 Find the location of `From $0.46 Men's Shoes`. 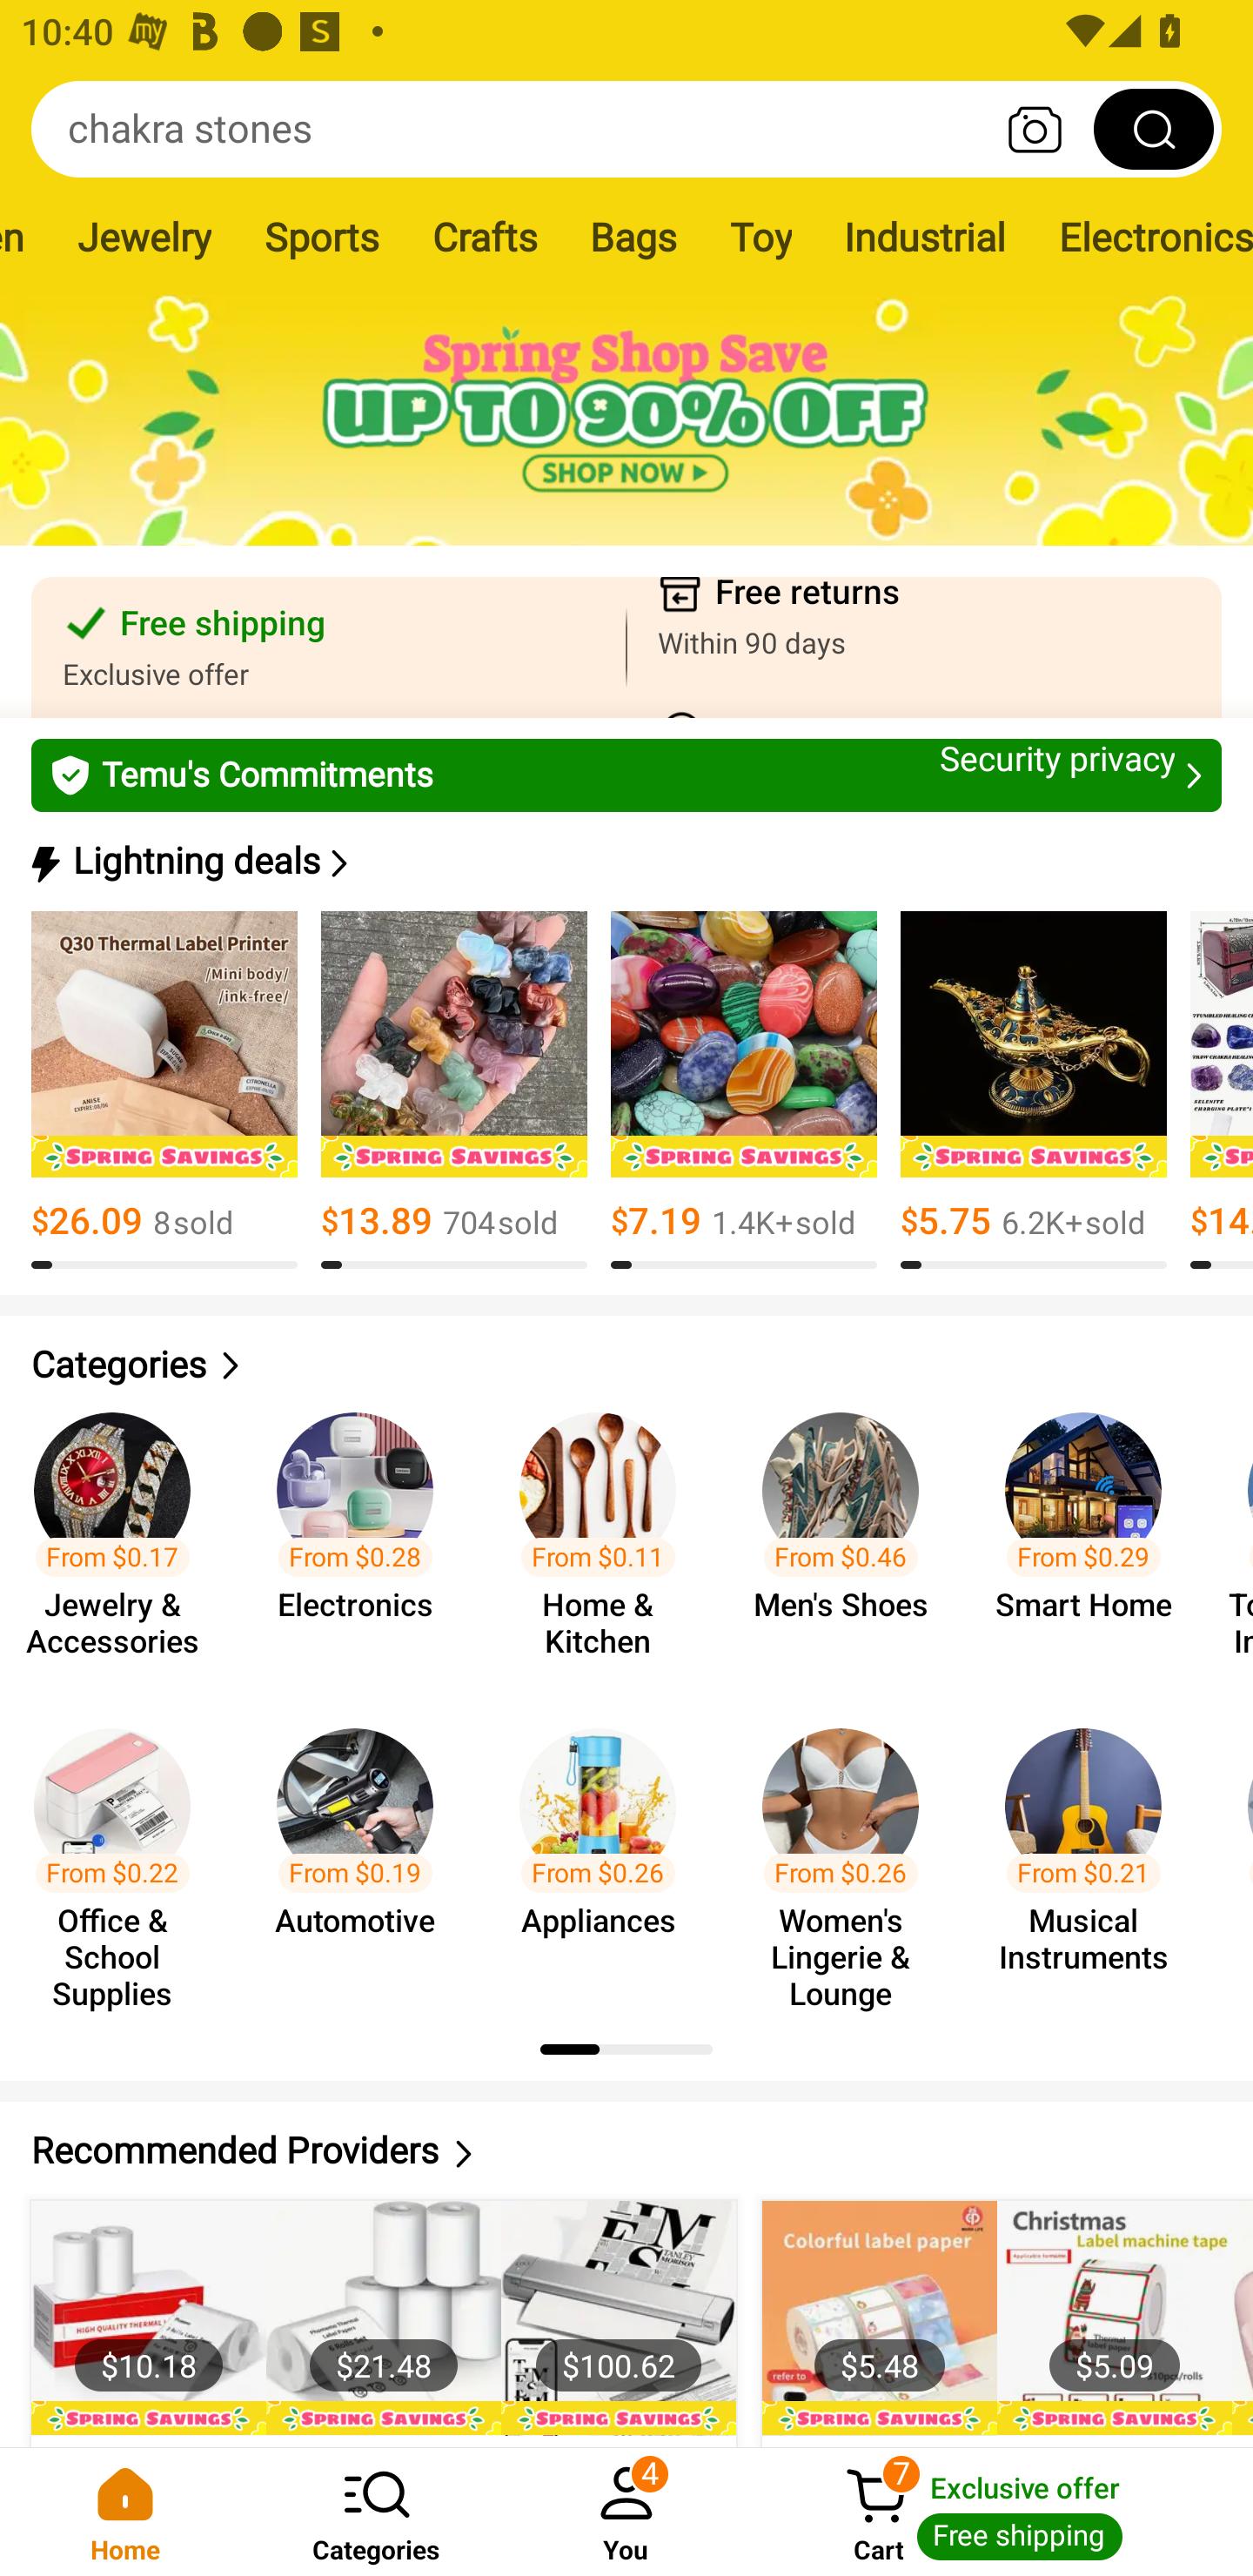

From $0.46 Men's Shoes is located at coordinates (849, 1539).